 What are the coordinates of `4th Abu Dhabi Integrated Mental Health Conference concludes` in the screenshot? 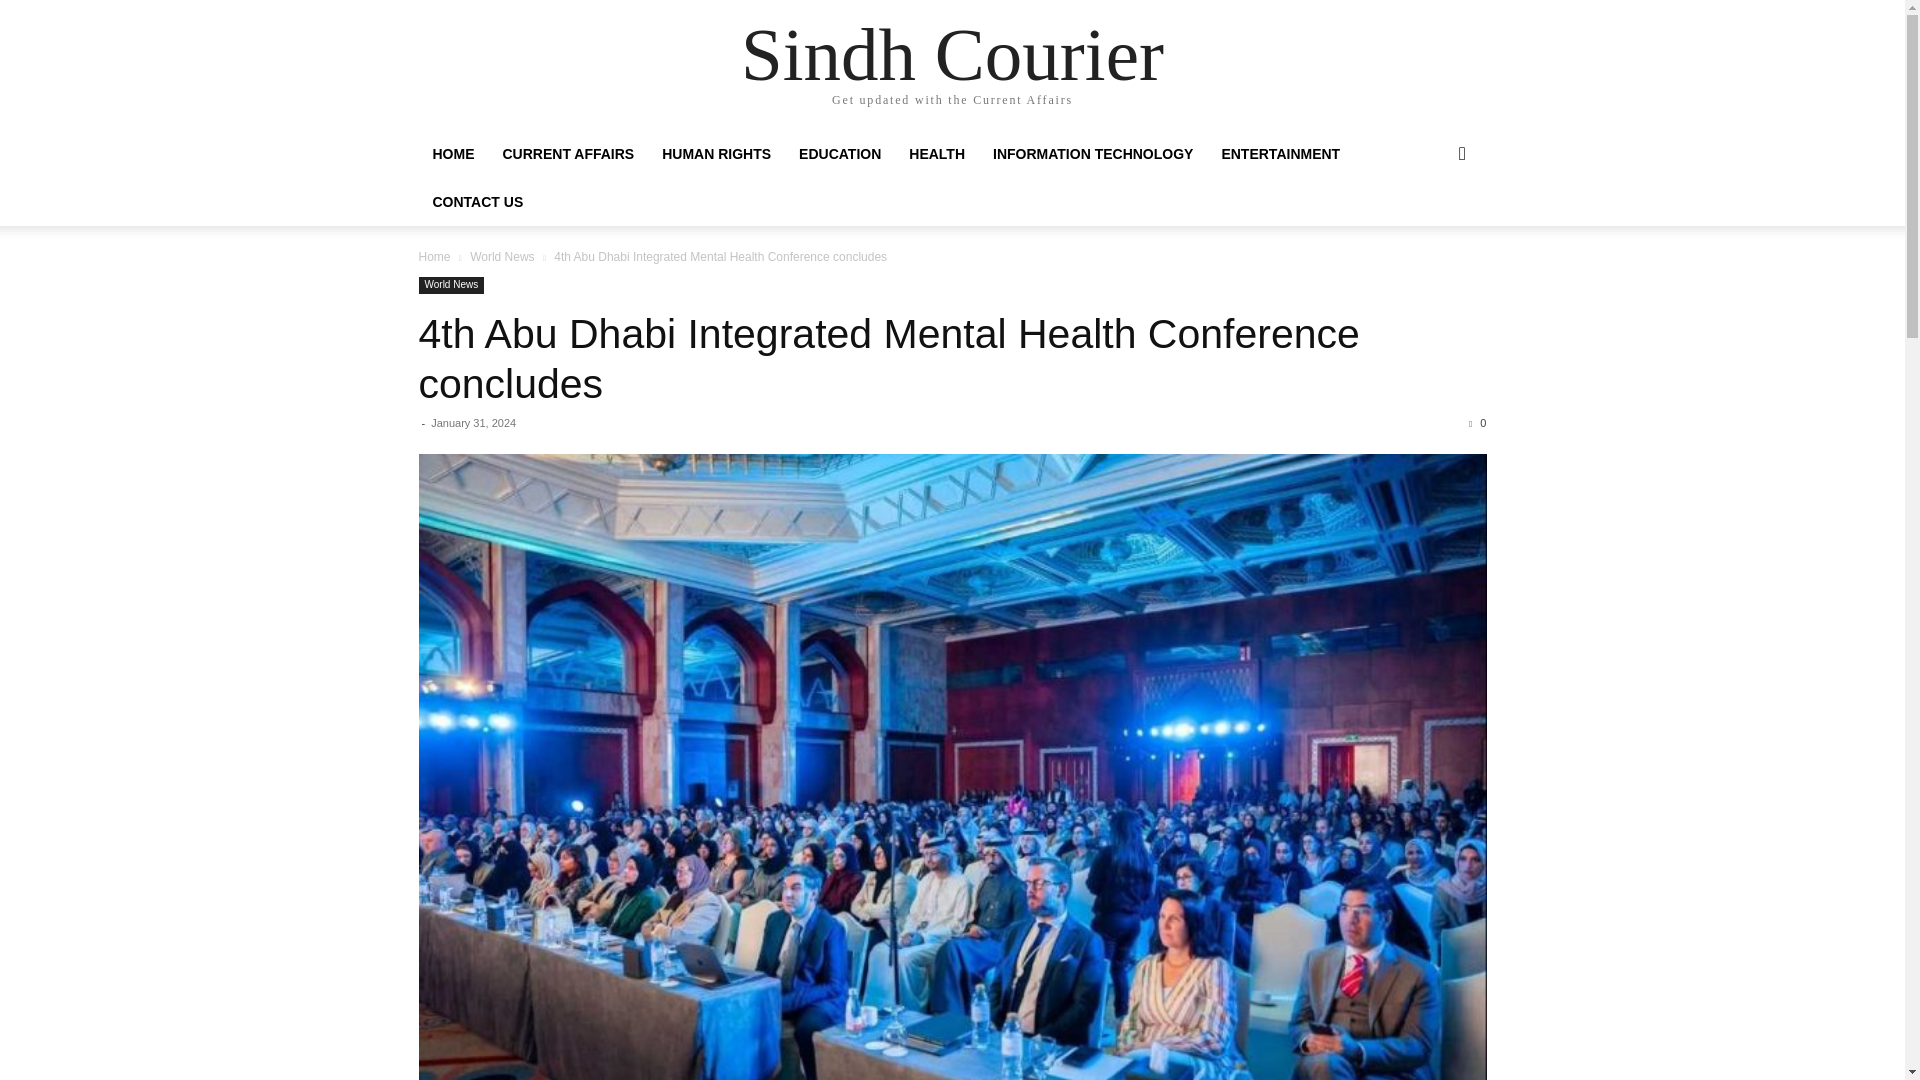 It's located at (888, 359).